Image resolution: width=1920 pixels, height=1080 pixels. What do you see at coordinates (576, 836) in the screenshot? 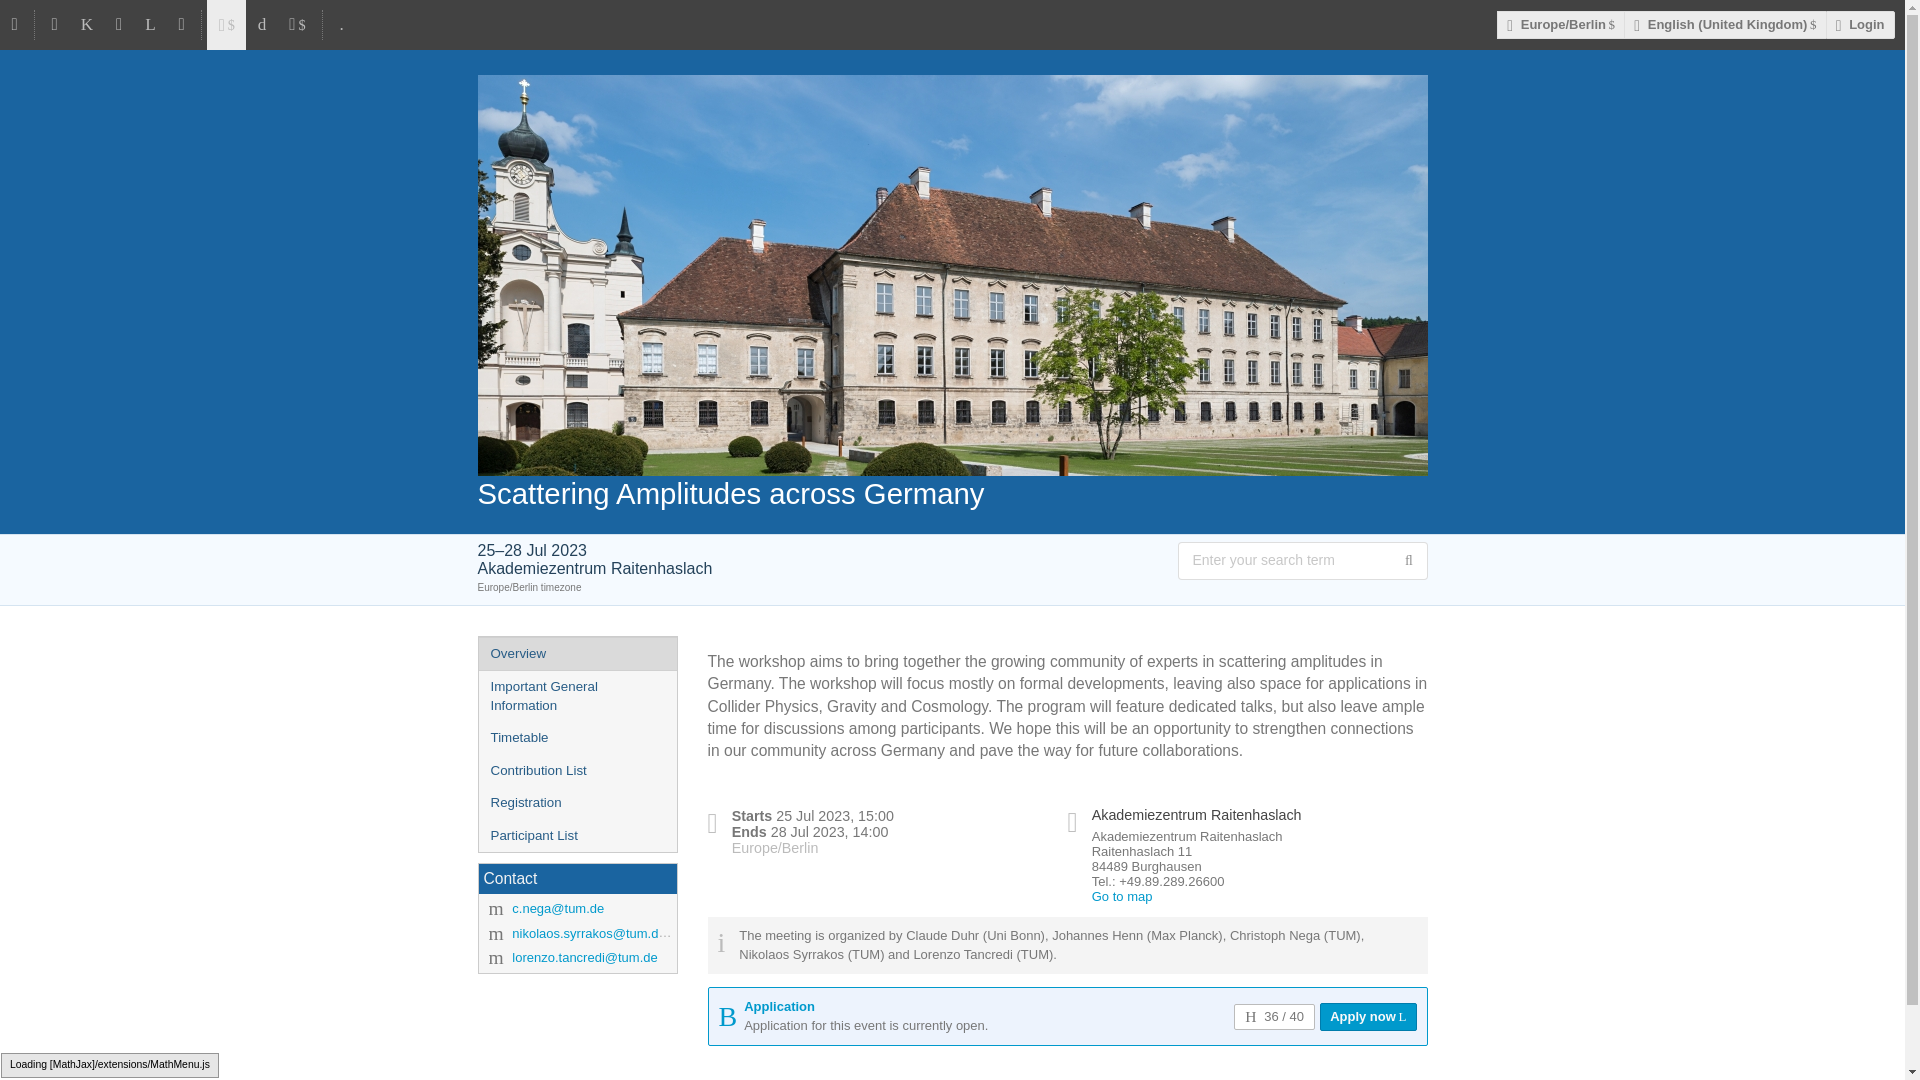
I see `Participant List` at bounding box center [576, 836].